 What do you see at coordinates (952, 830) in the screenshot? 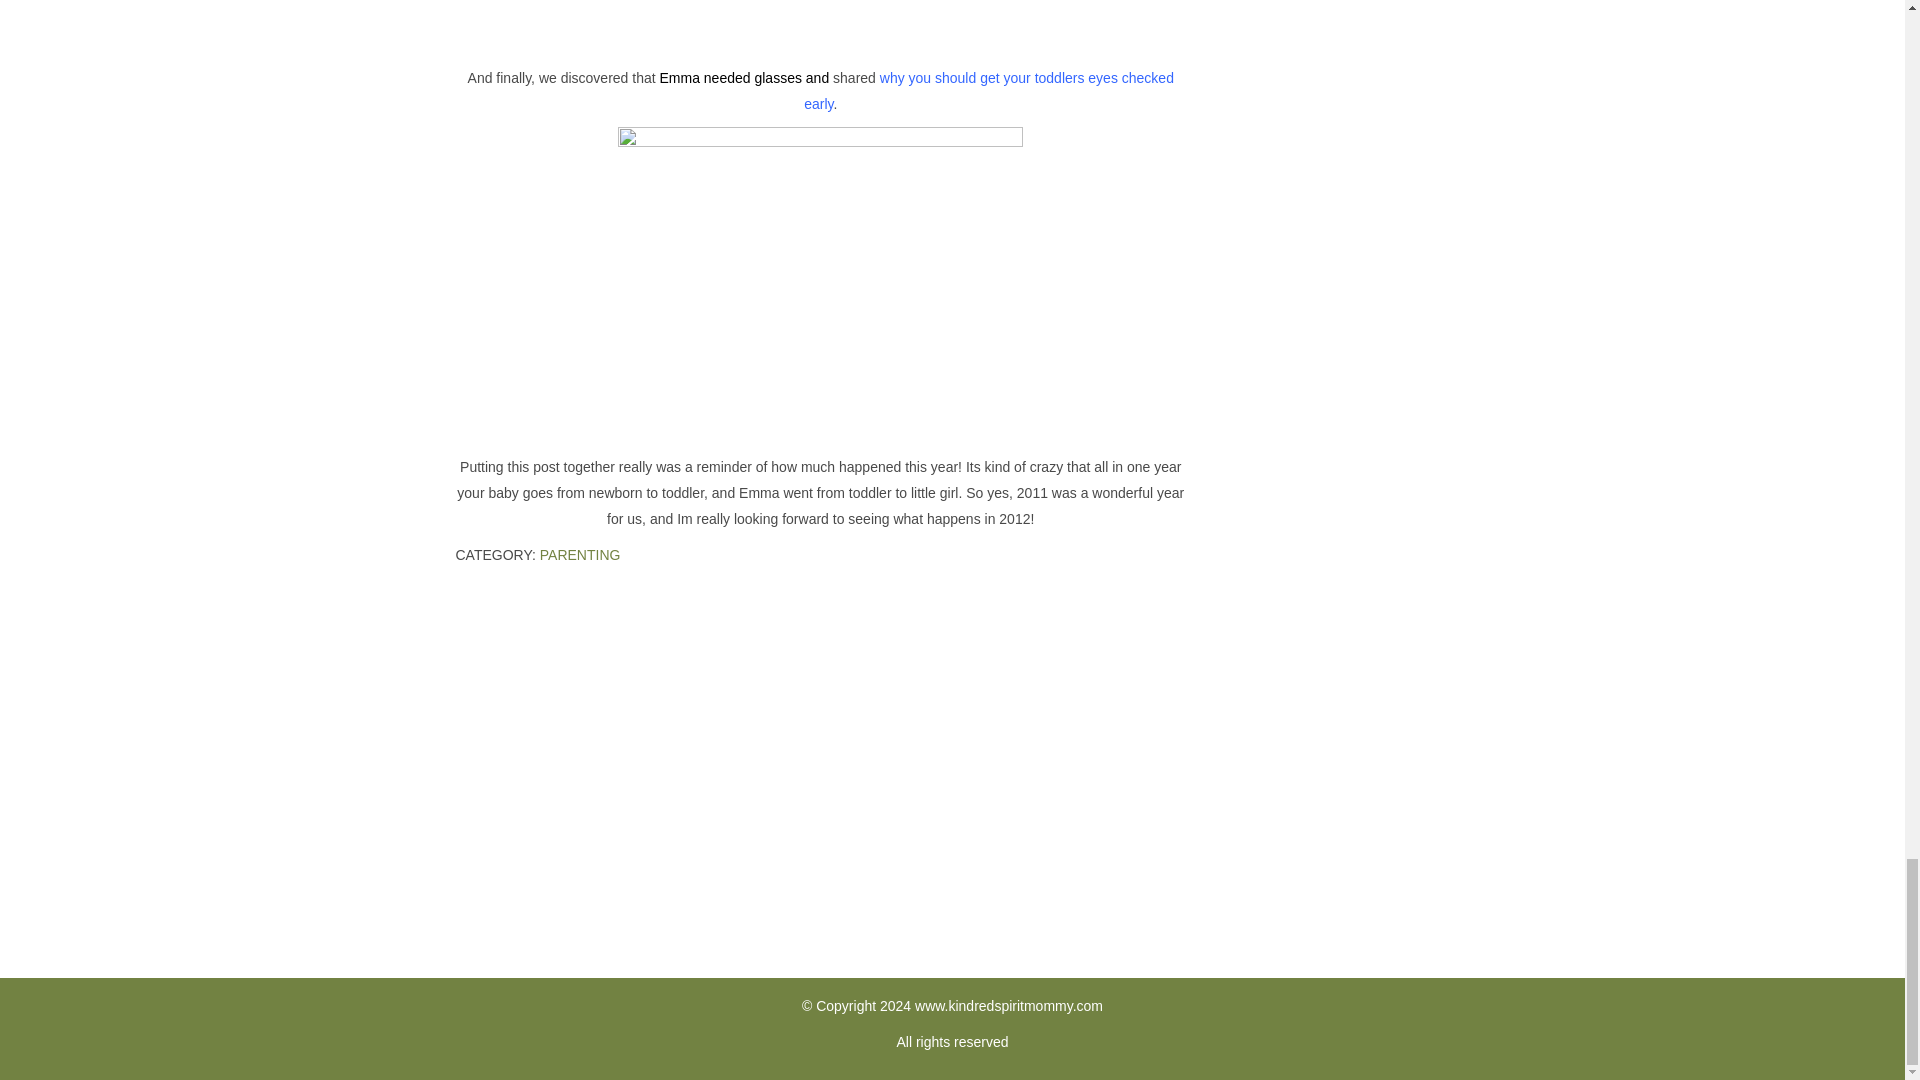
I see `pinterest` at bounding box center [952, 830].